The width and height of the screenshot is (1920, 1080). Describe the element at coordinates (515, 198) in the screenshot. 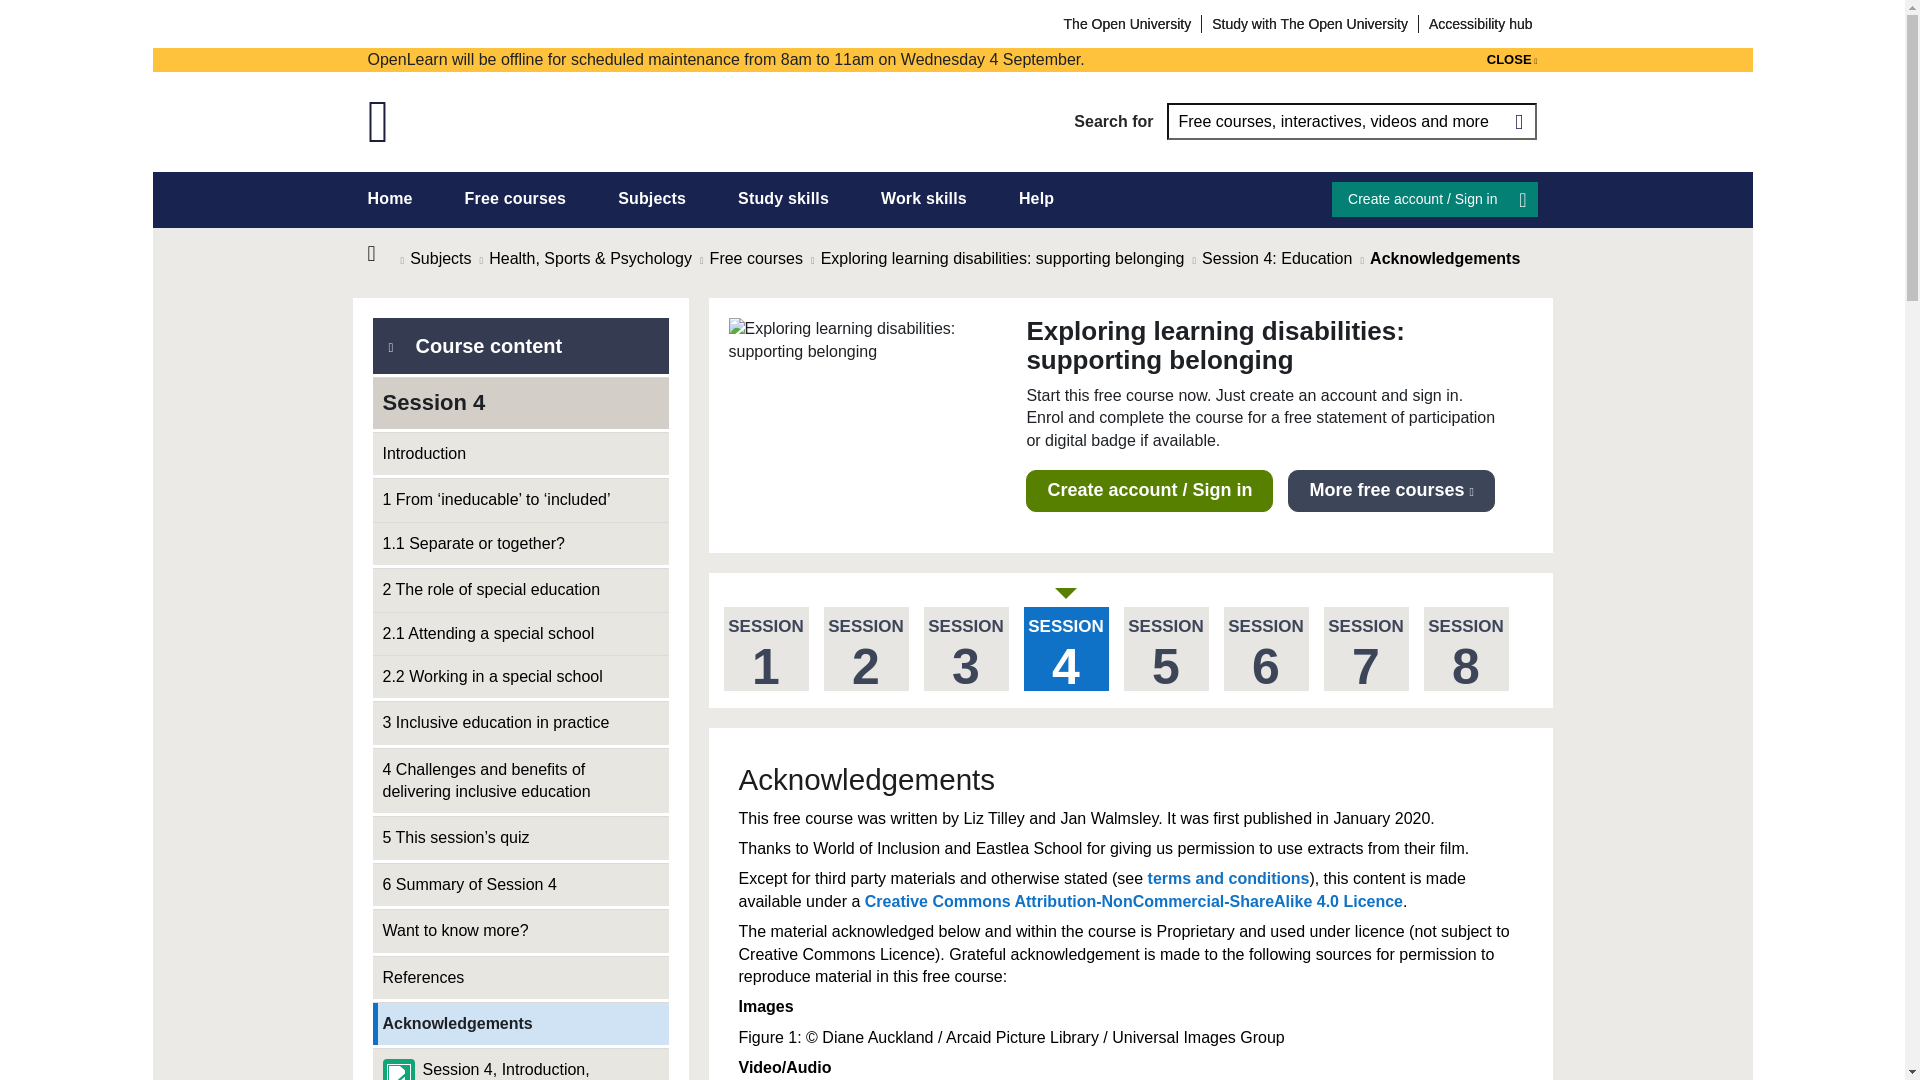

I see `Free courses` at that location.